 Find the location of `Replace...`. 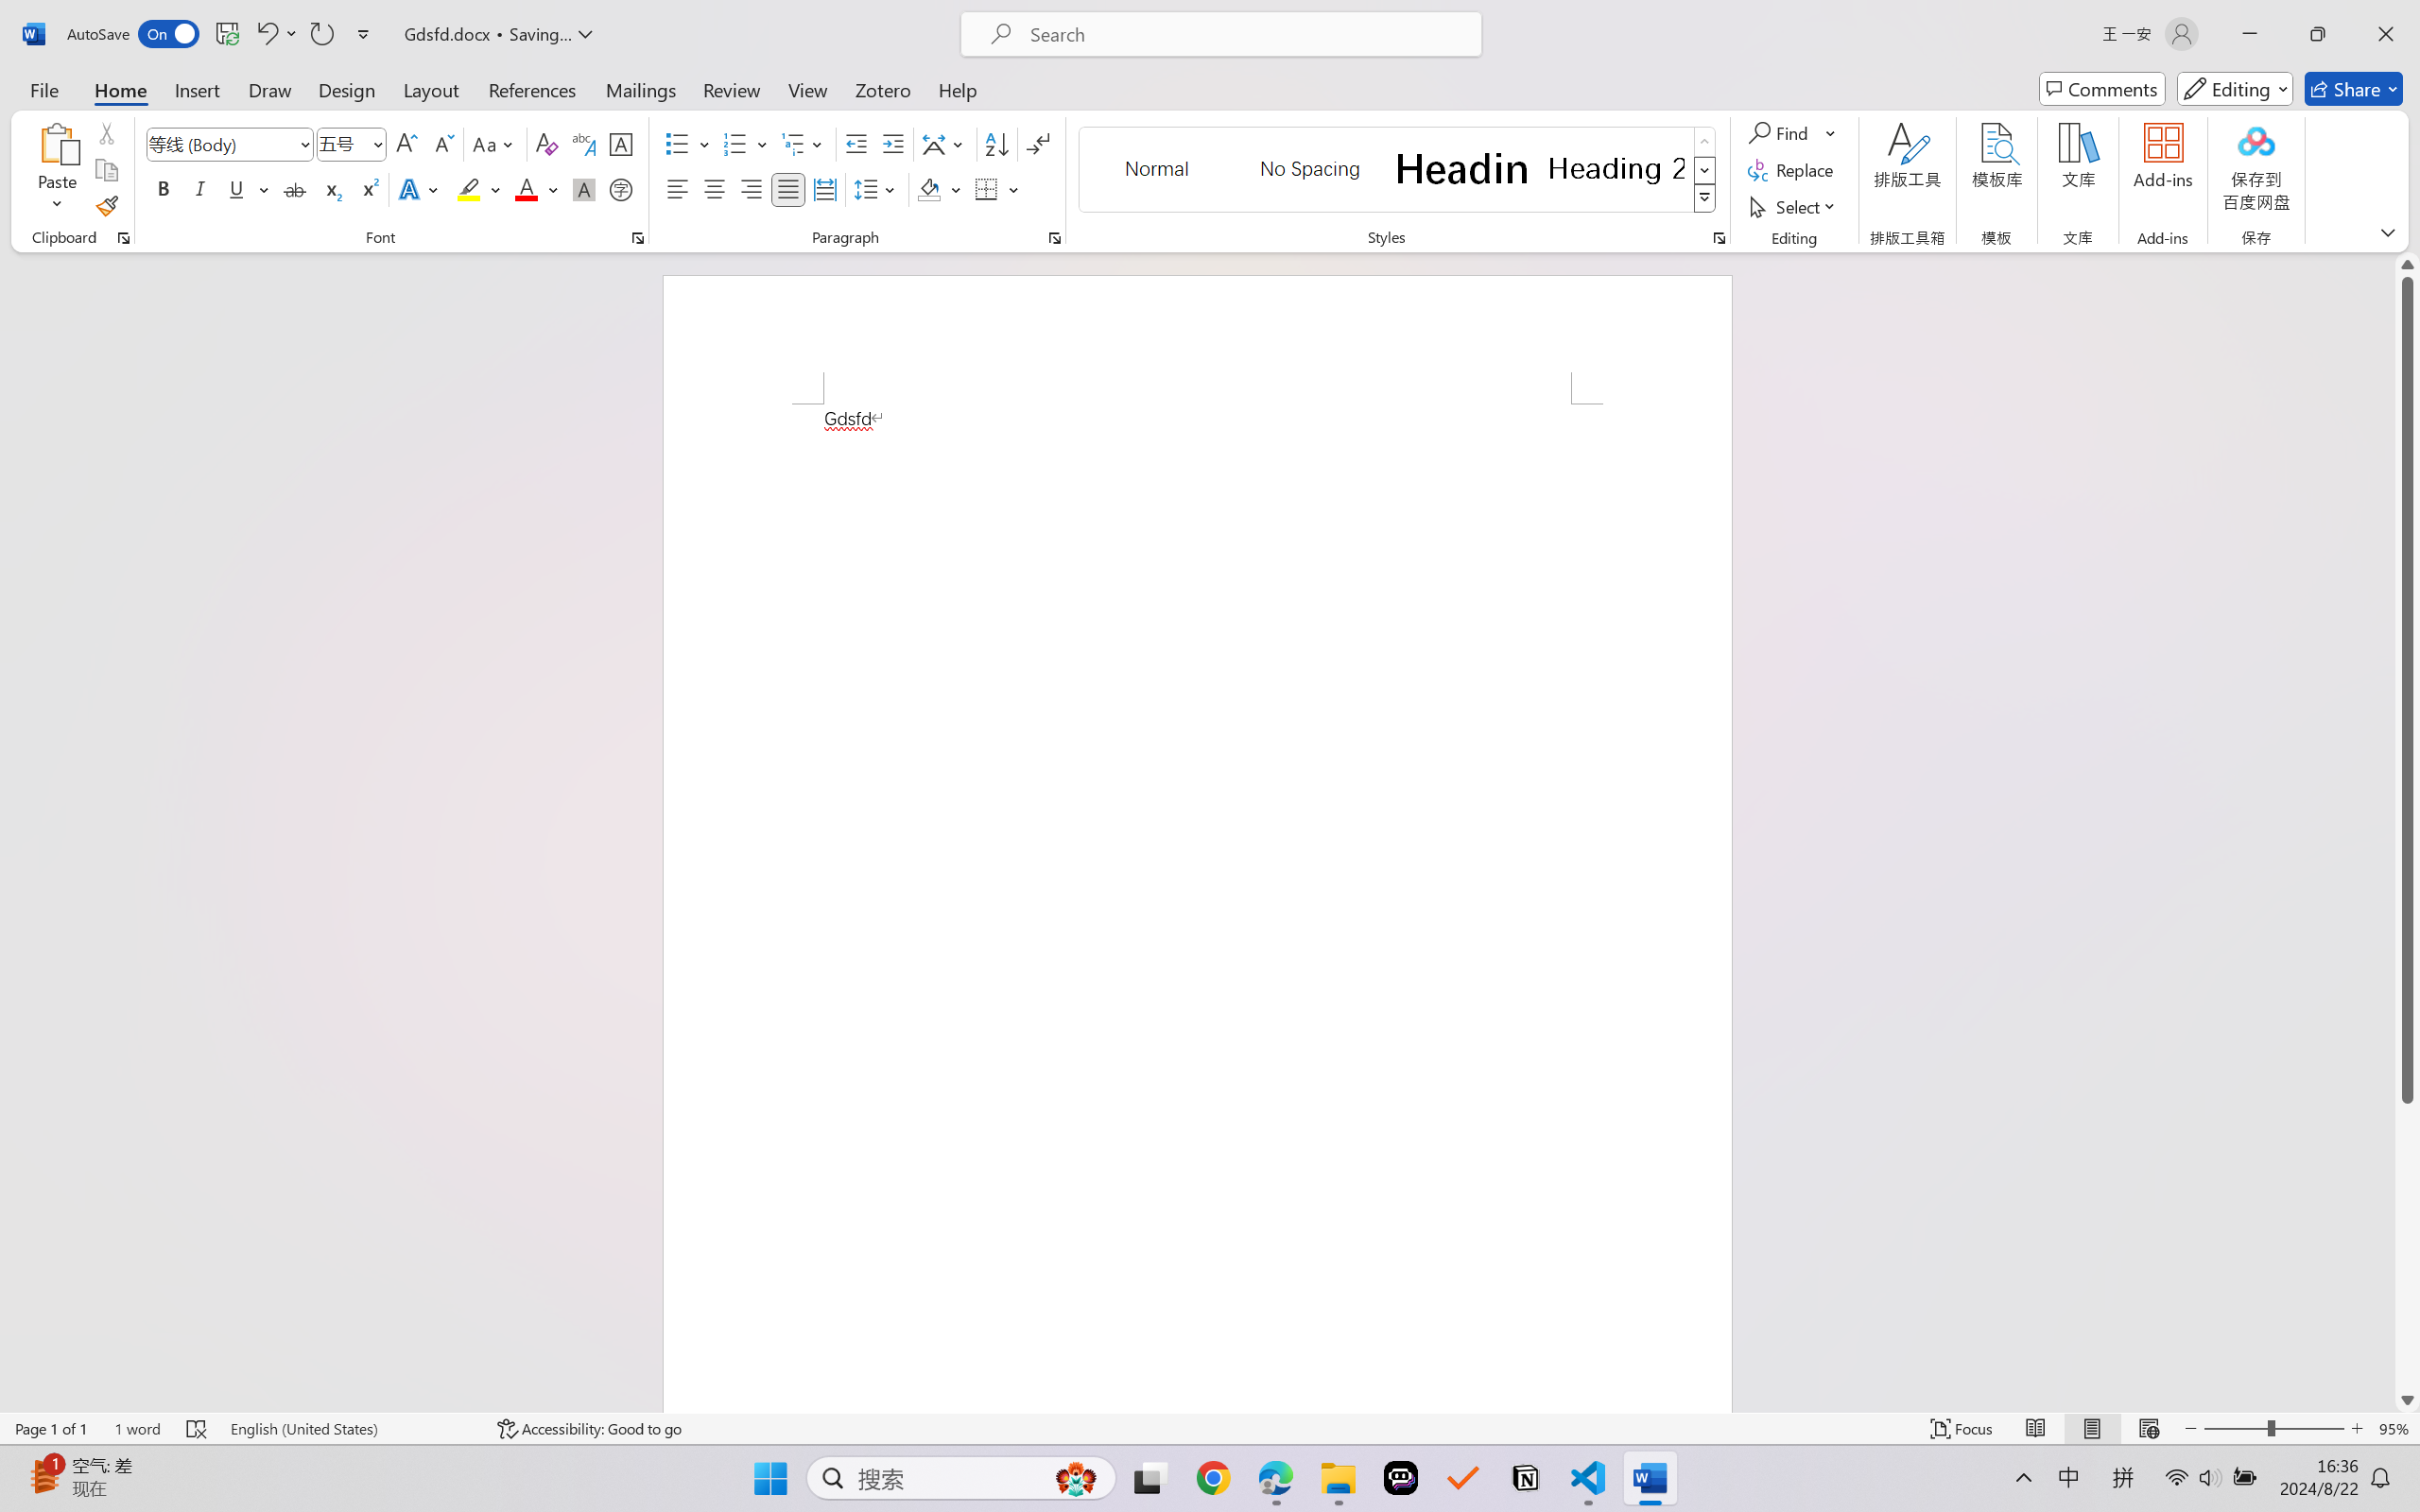

Replace... is located at coordinates (1792, 170).